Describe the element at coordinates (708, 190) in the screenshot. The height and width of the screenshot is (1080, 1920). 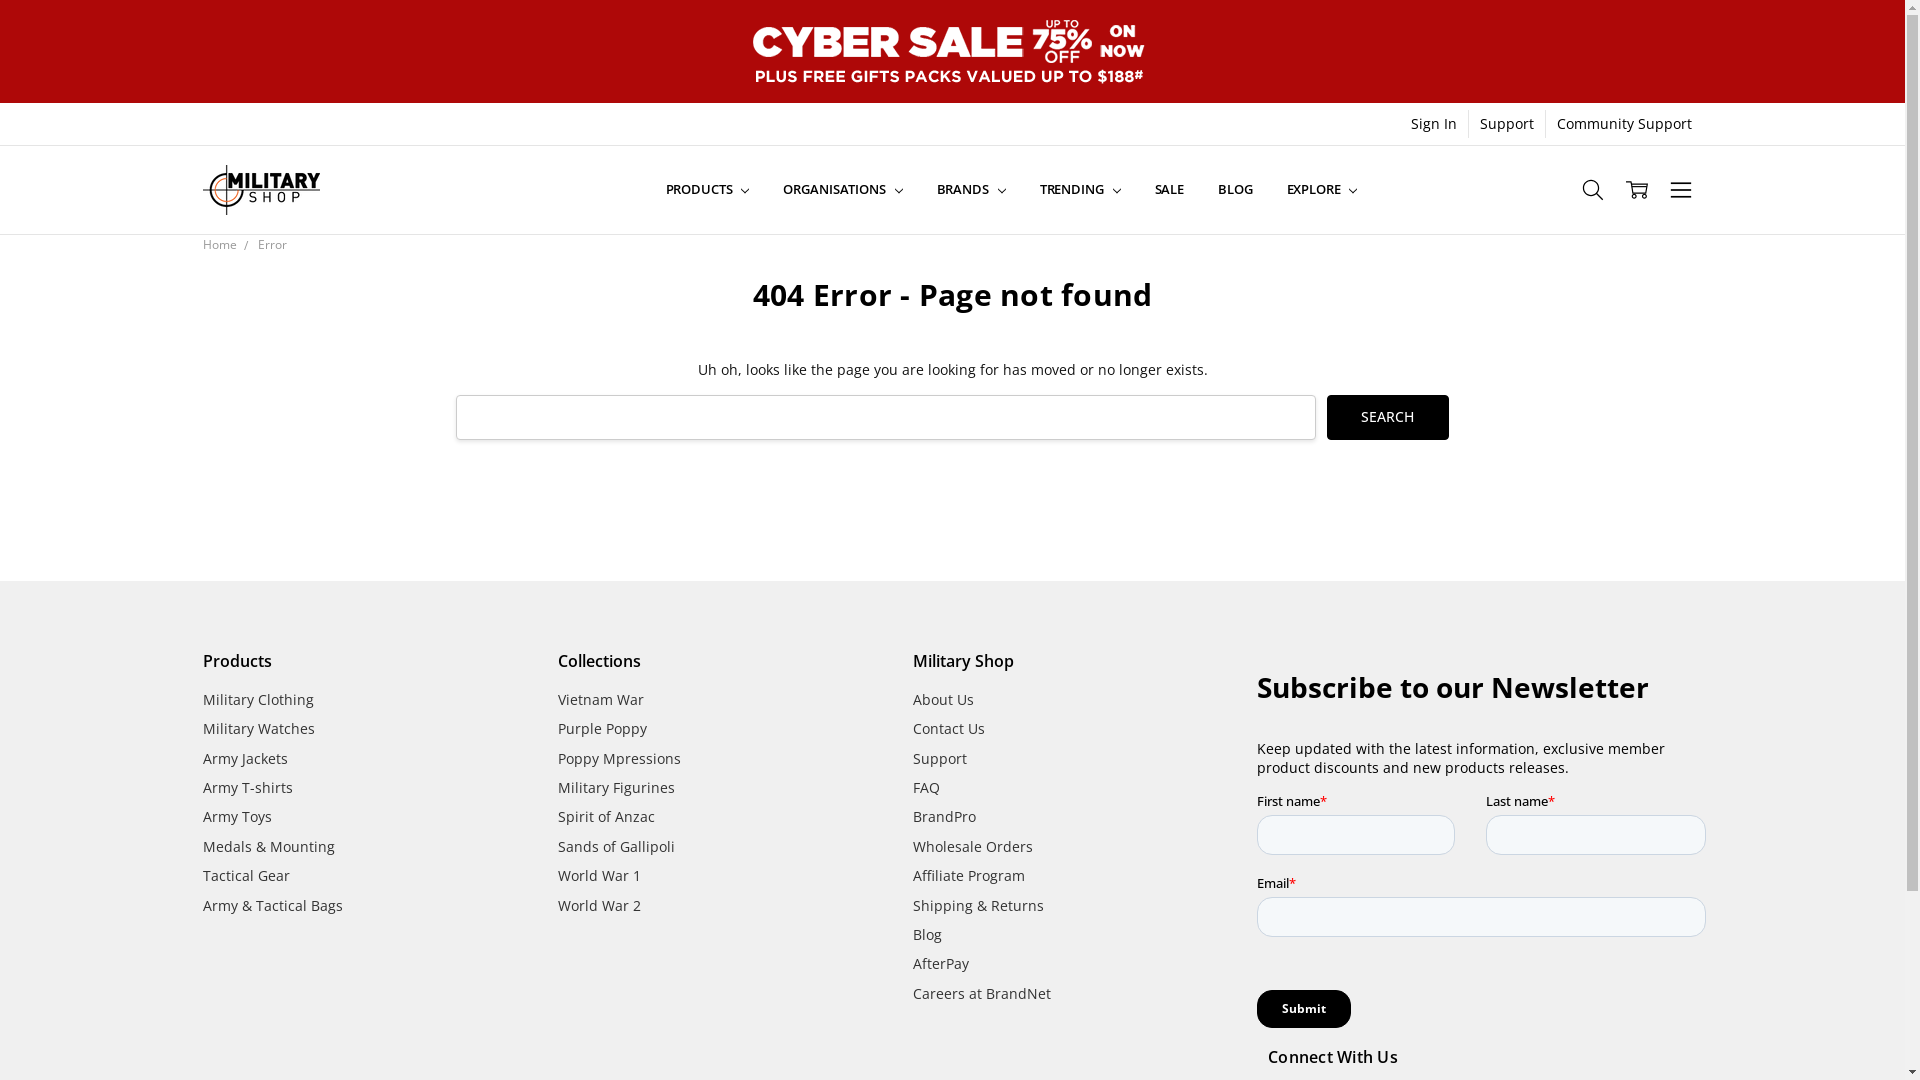
I see `PRODUCTS` at that location.